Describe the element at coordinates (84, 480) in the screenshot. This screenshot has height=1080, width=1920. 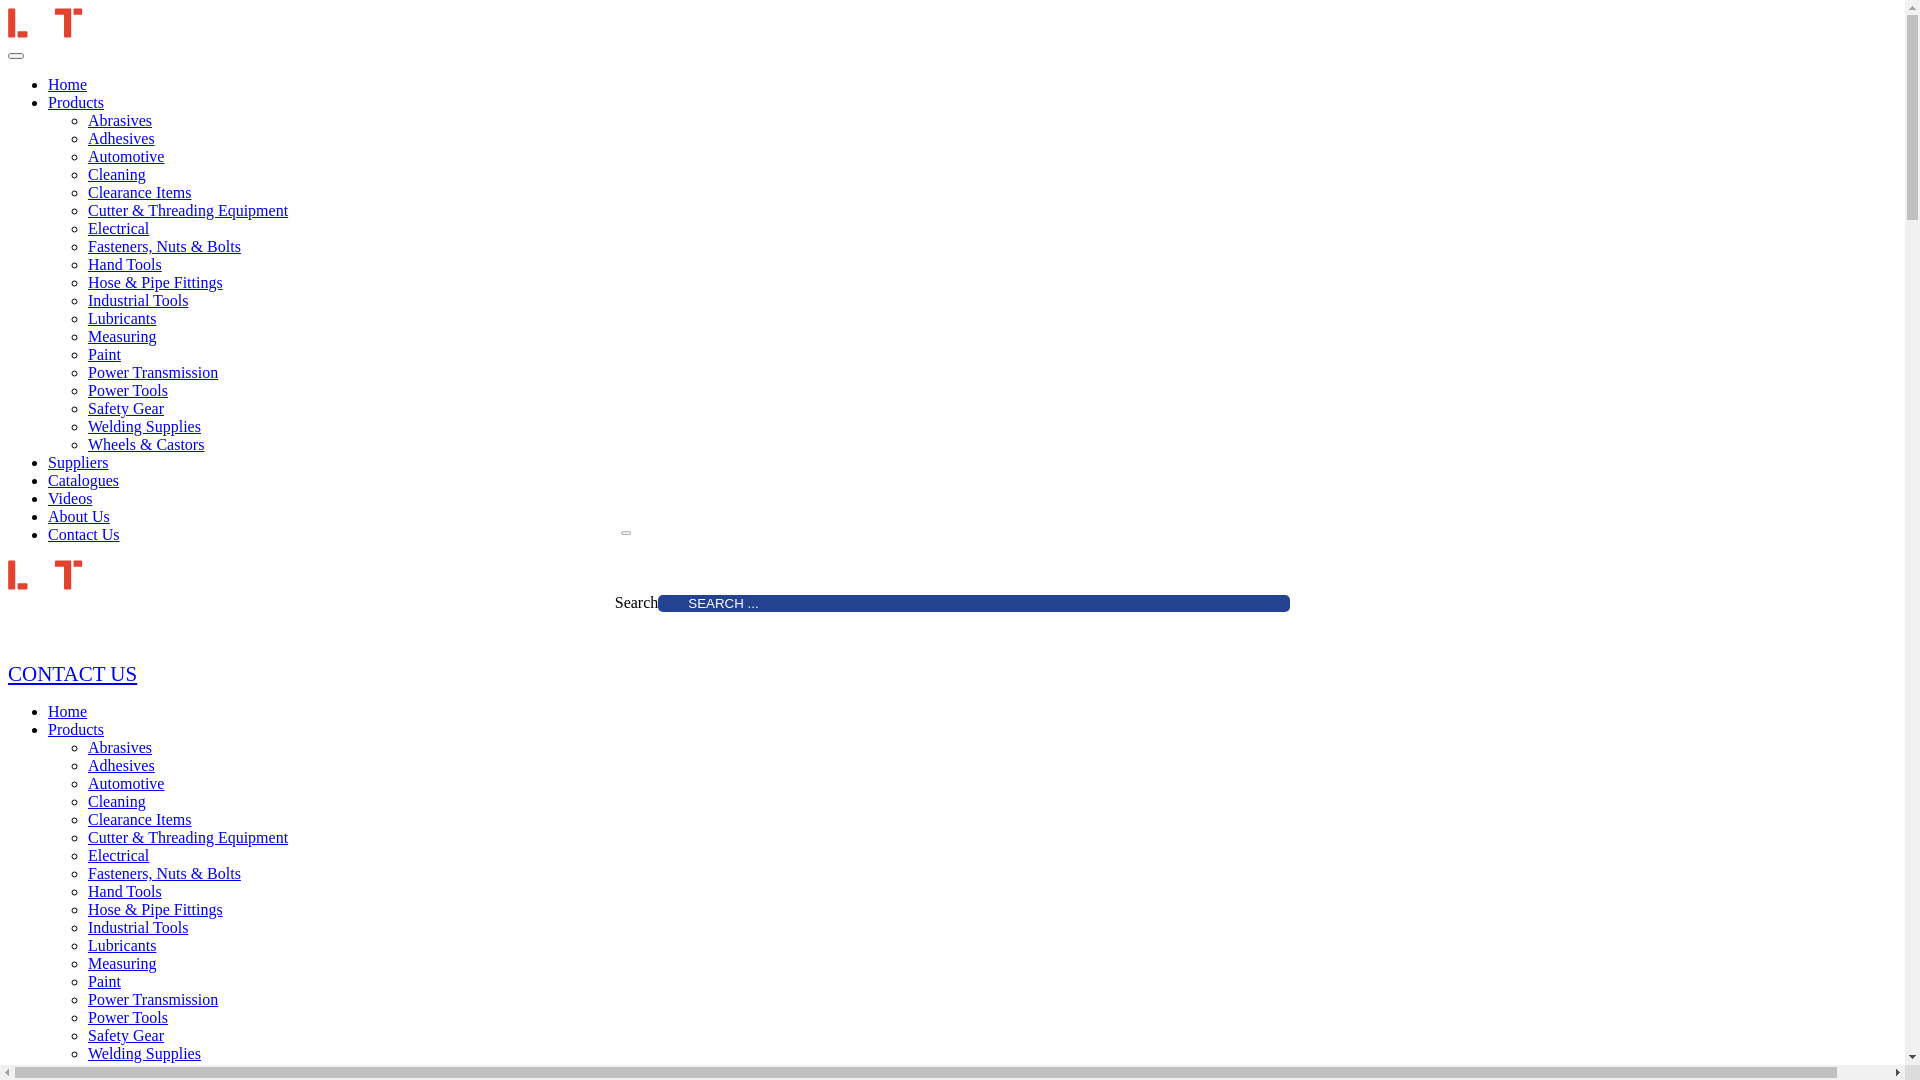
I see `Catalogues` at that location.